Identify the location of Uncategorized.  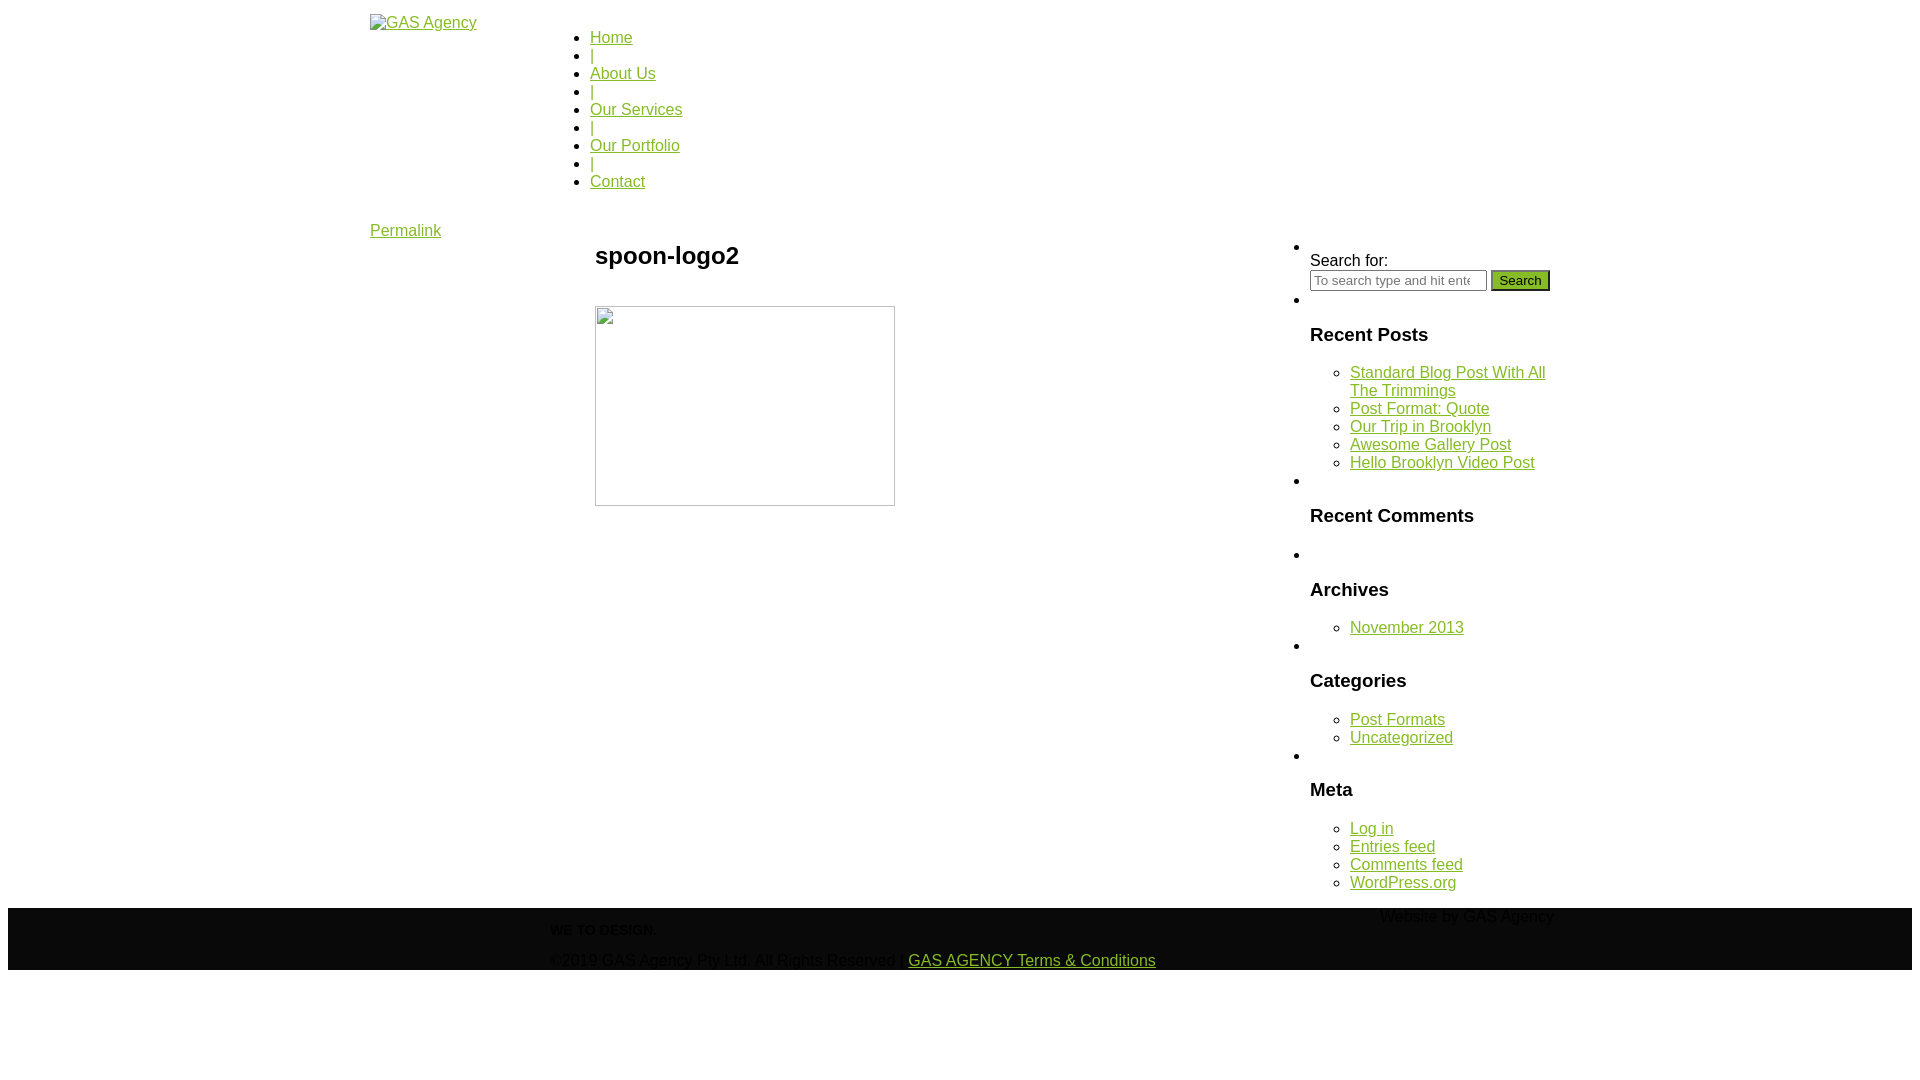
(1402, 738).